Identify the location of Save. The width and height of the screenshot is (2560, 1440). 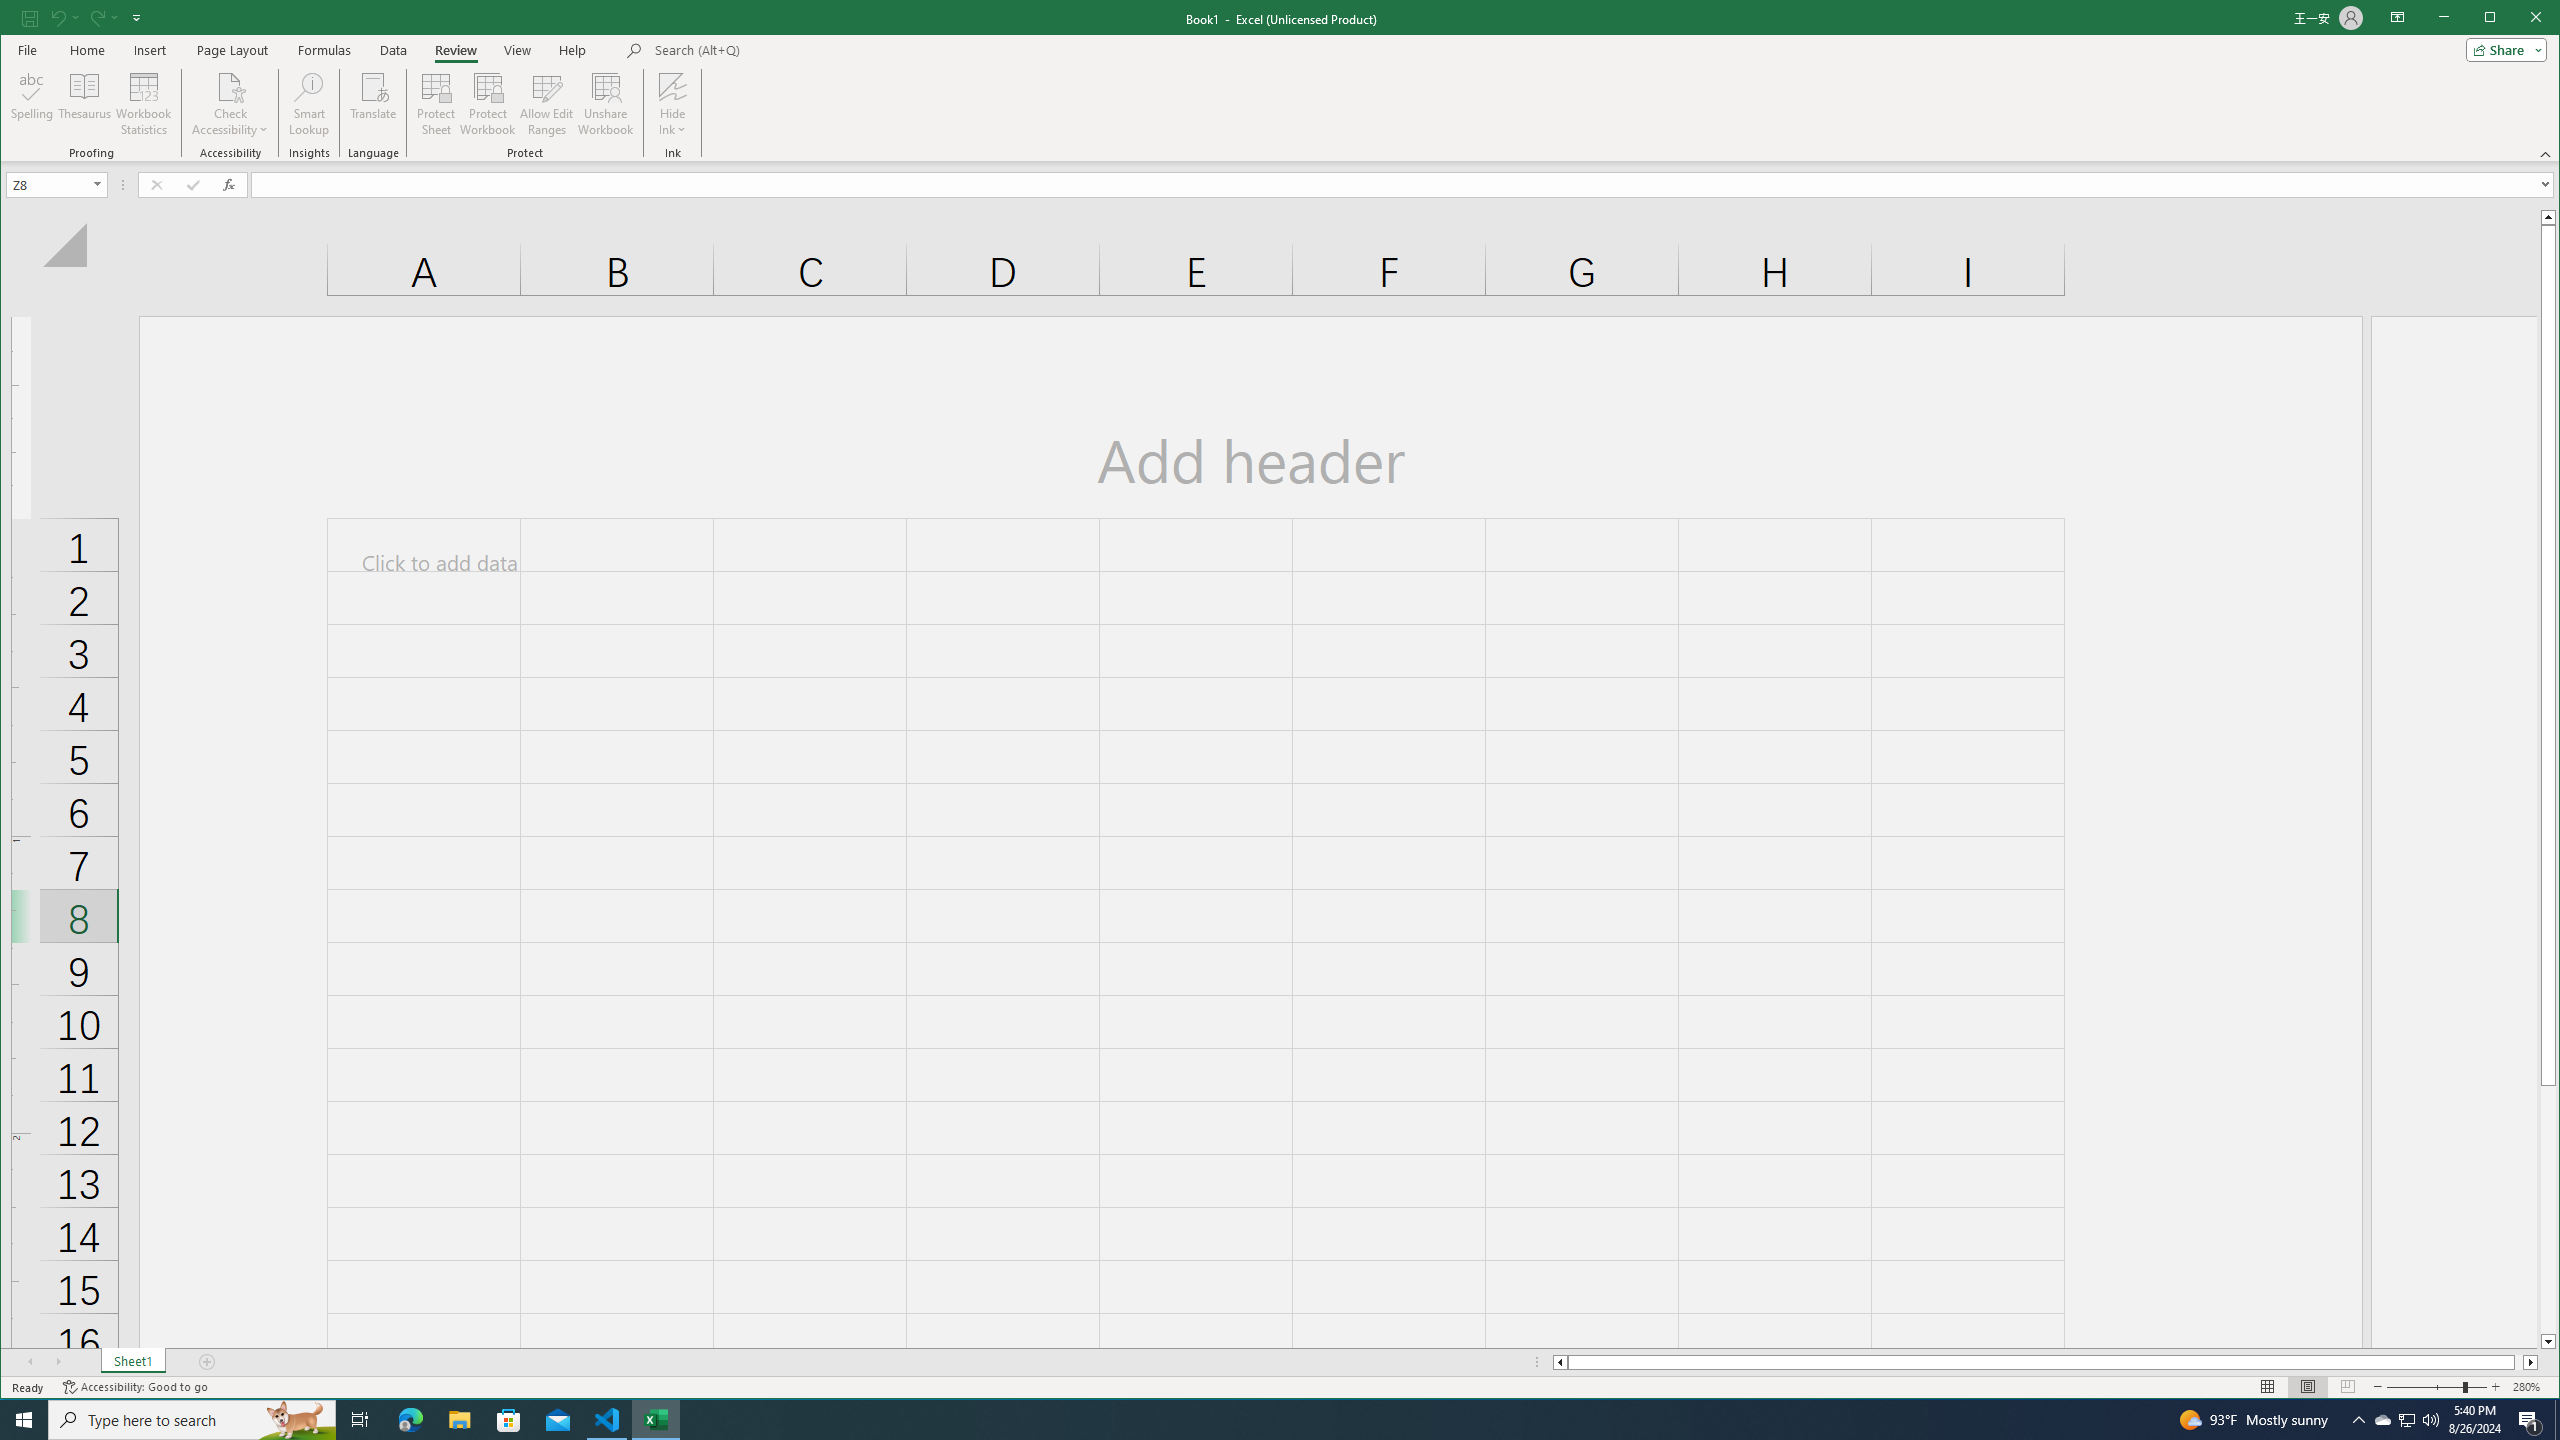
(29, 17).